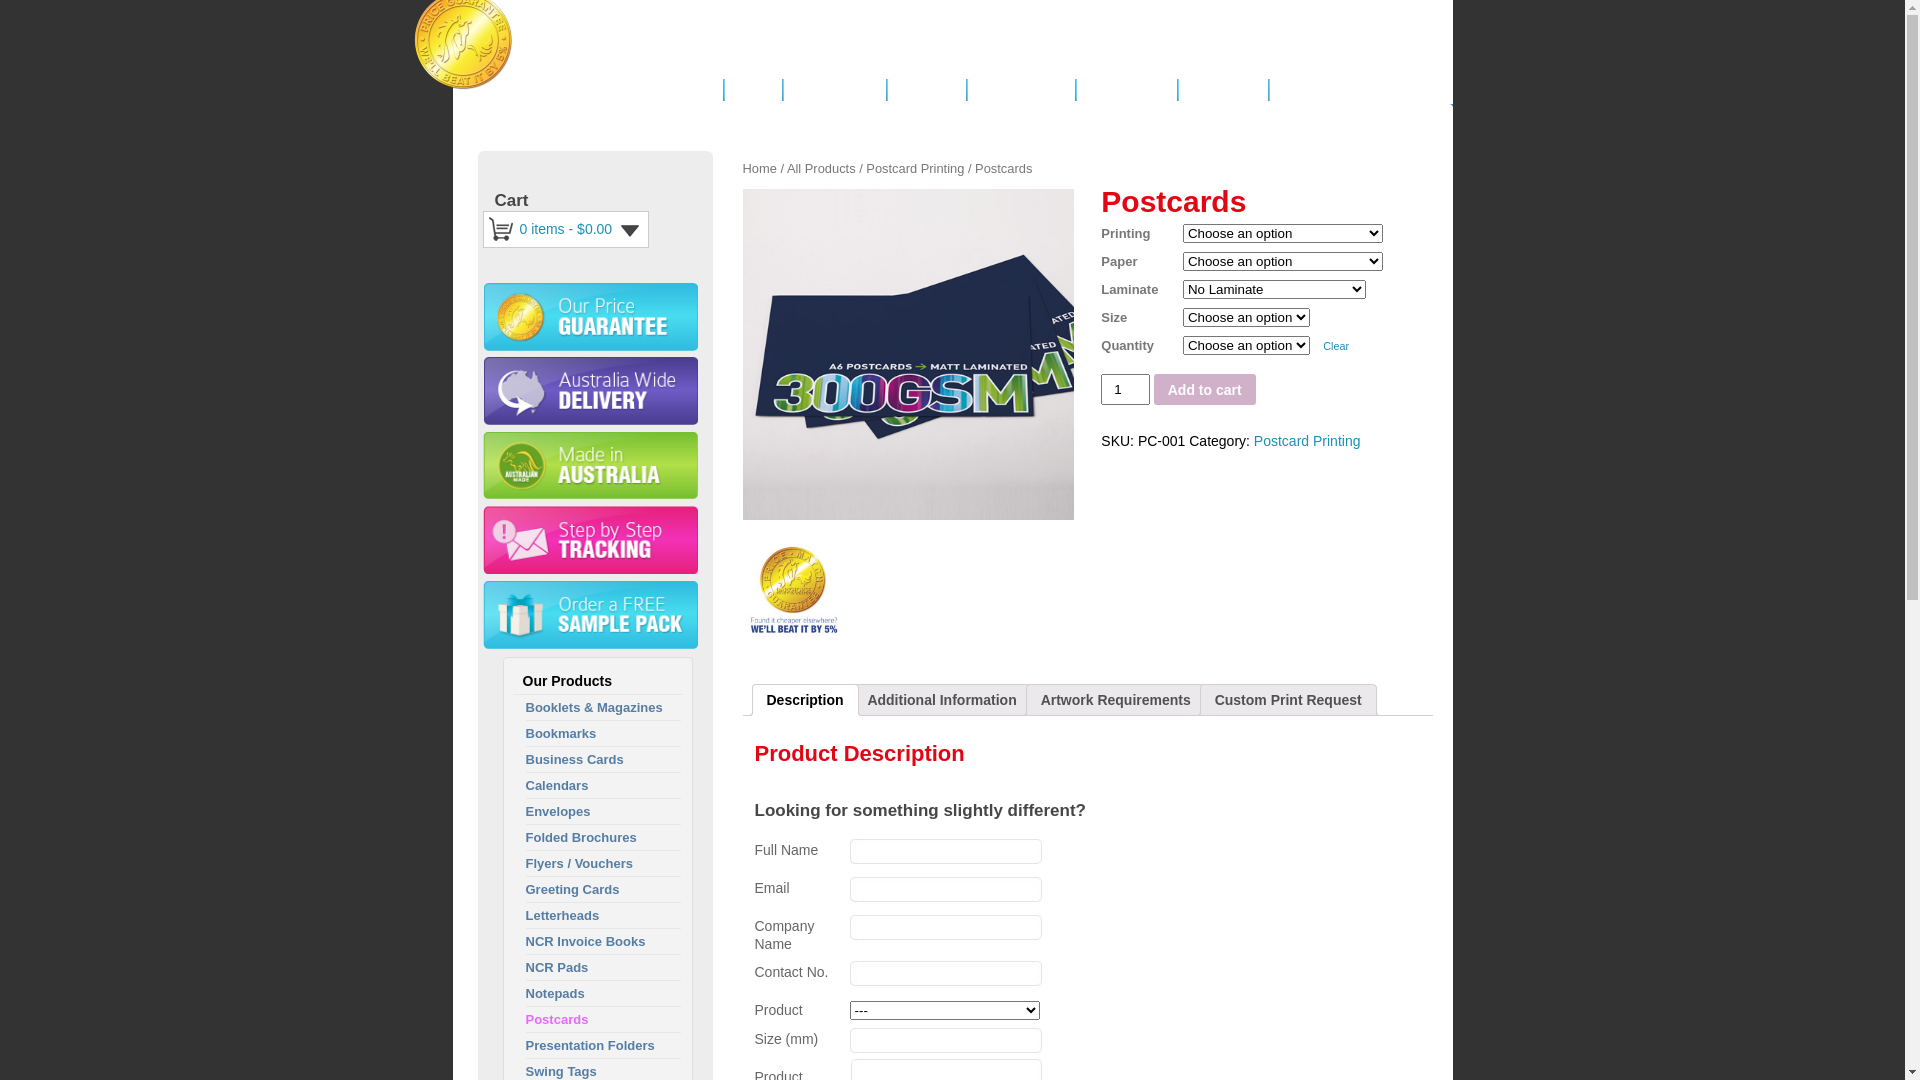 This screenshot has width=1920, height=1080. What do you see at coordinates (556, 994) in the screenshot?
I see `Notepads` at bounding box center [556, 994].